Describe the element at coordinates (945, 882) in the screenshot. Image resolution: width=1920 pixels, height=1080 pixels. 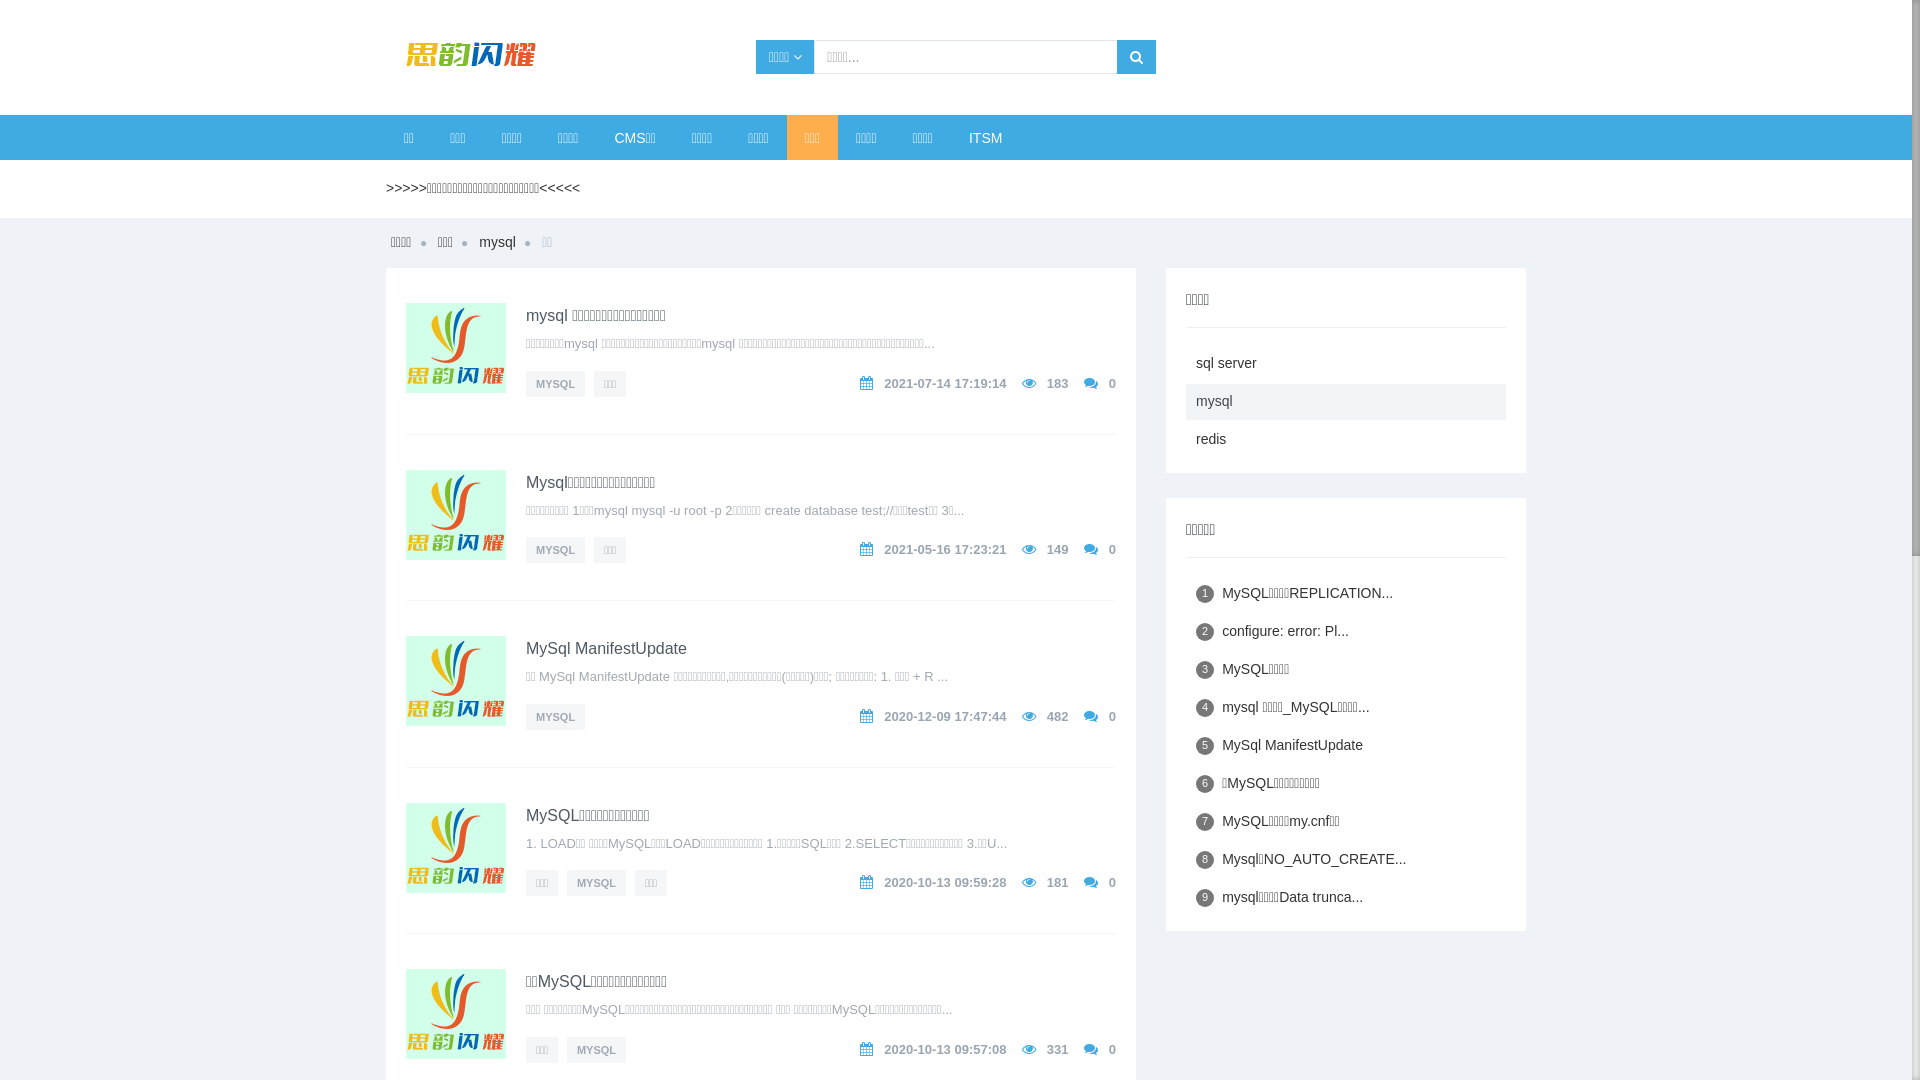
I see `2020-10-13 09:59:28` at that location.